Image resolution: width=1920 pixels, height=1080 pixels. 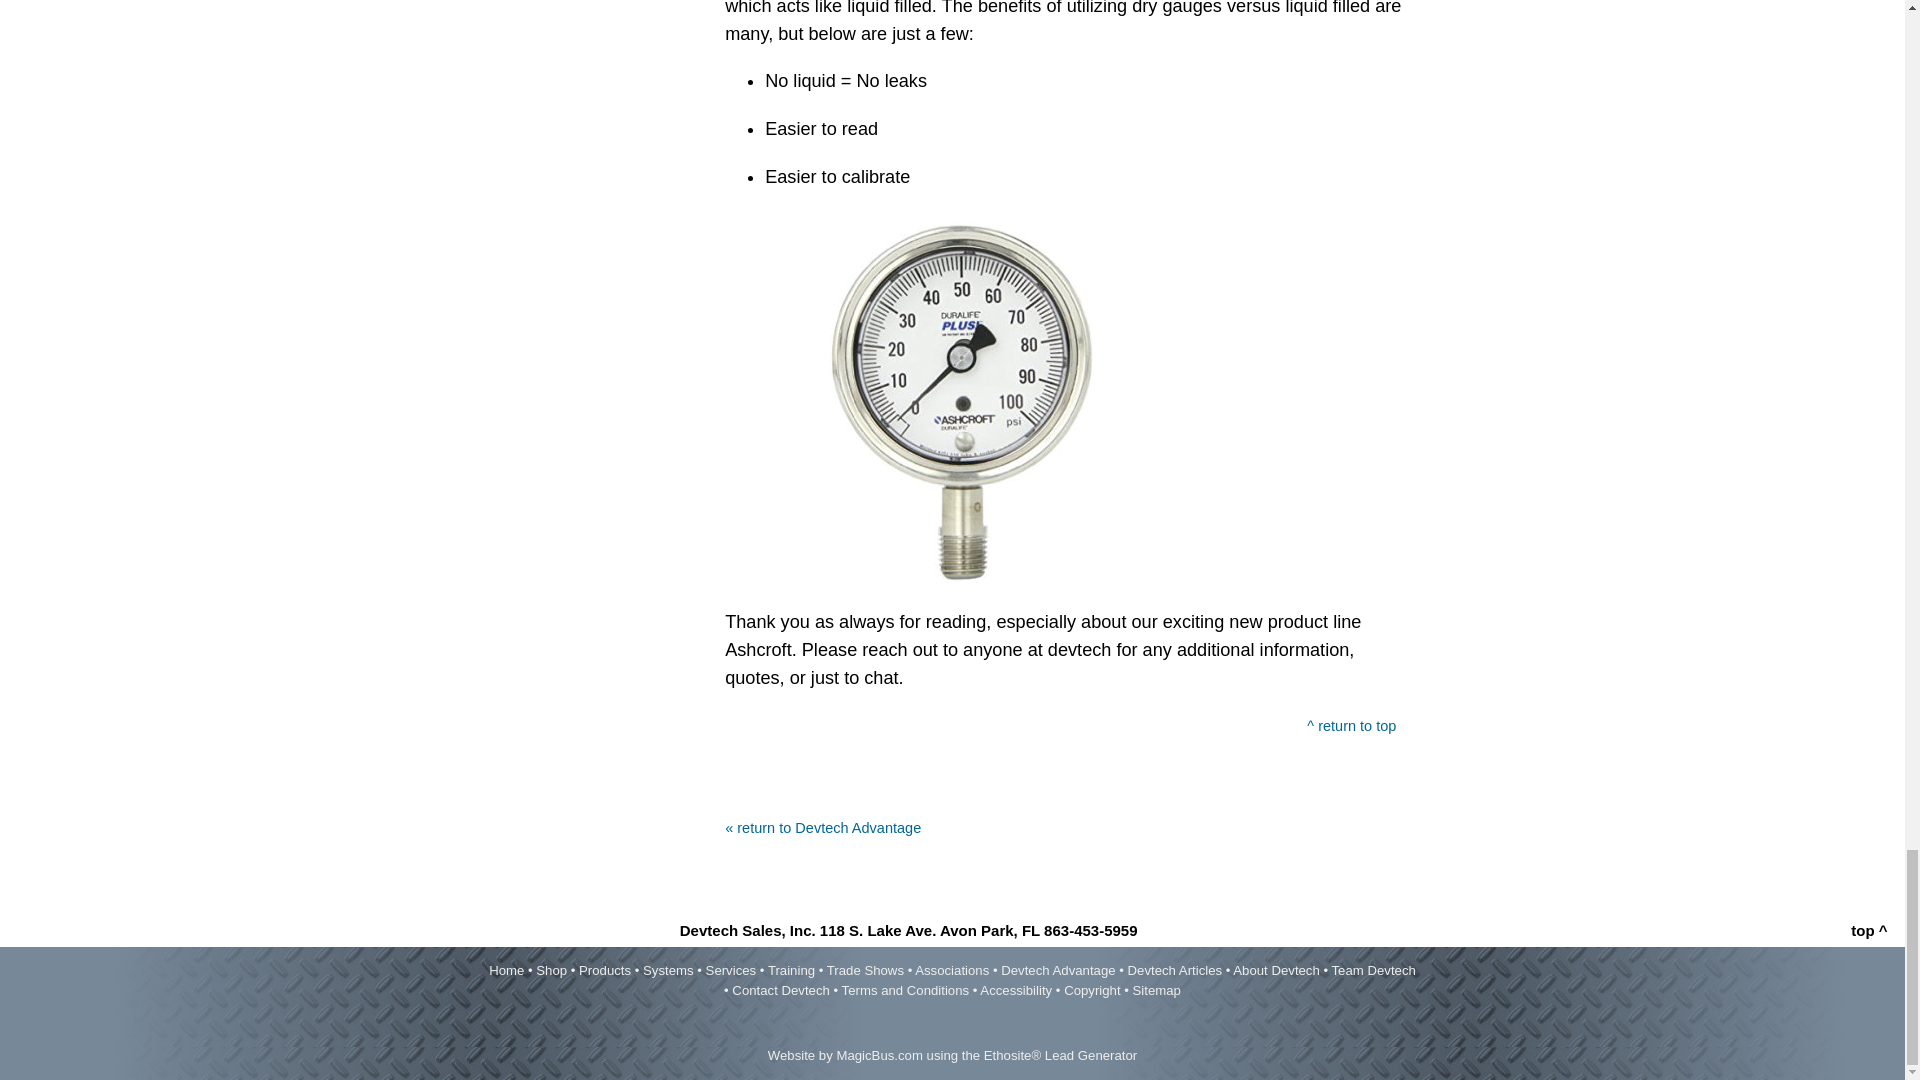 I want to click on Devtech Advantage Newsletter -  Ashcroft, so click(x=974, y=399).